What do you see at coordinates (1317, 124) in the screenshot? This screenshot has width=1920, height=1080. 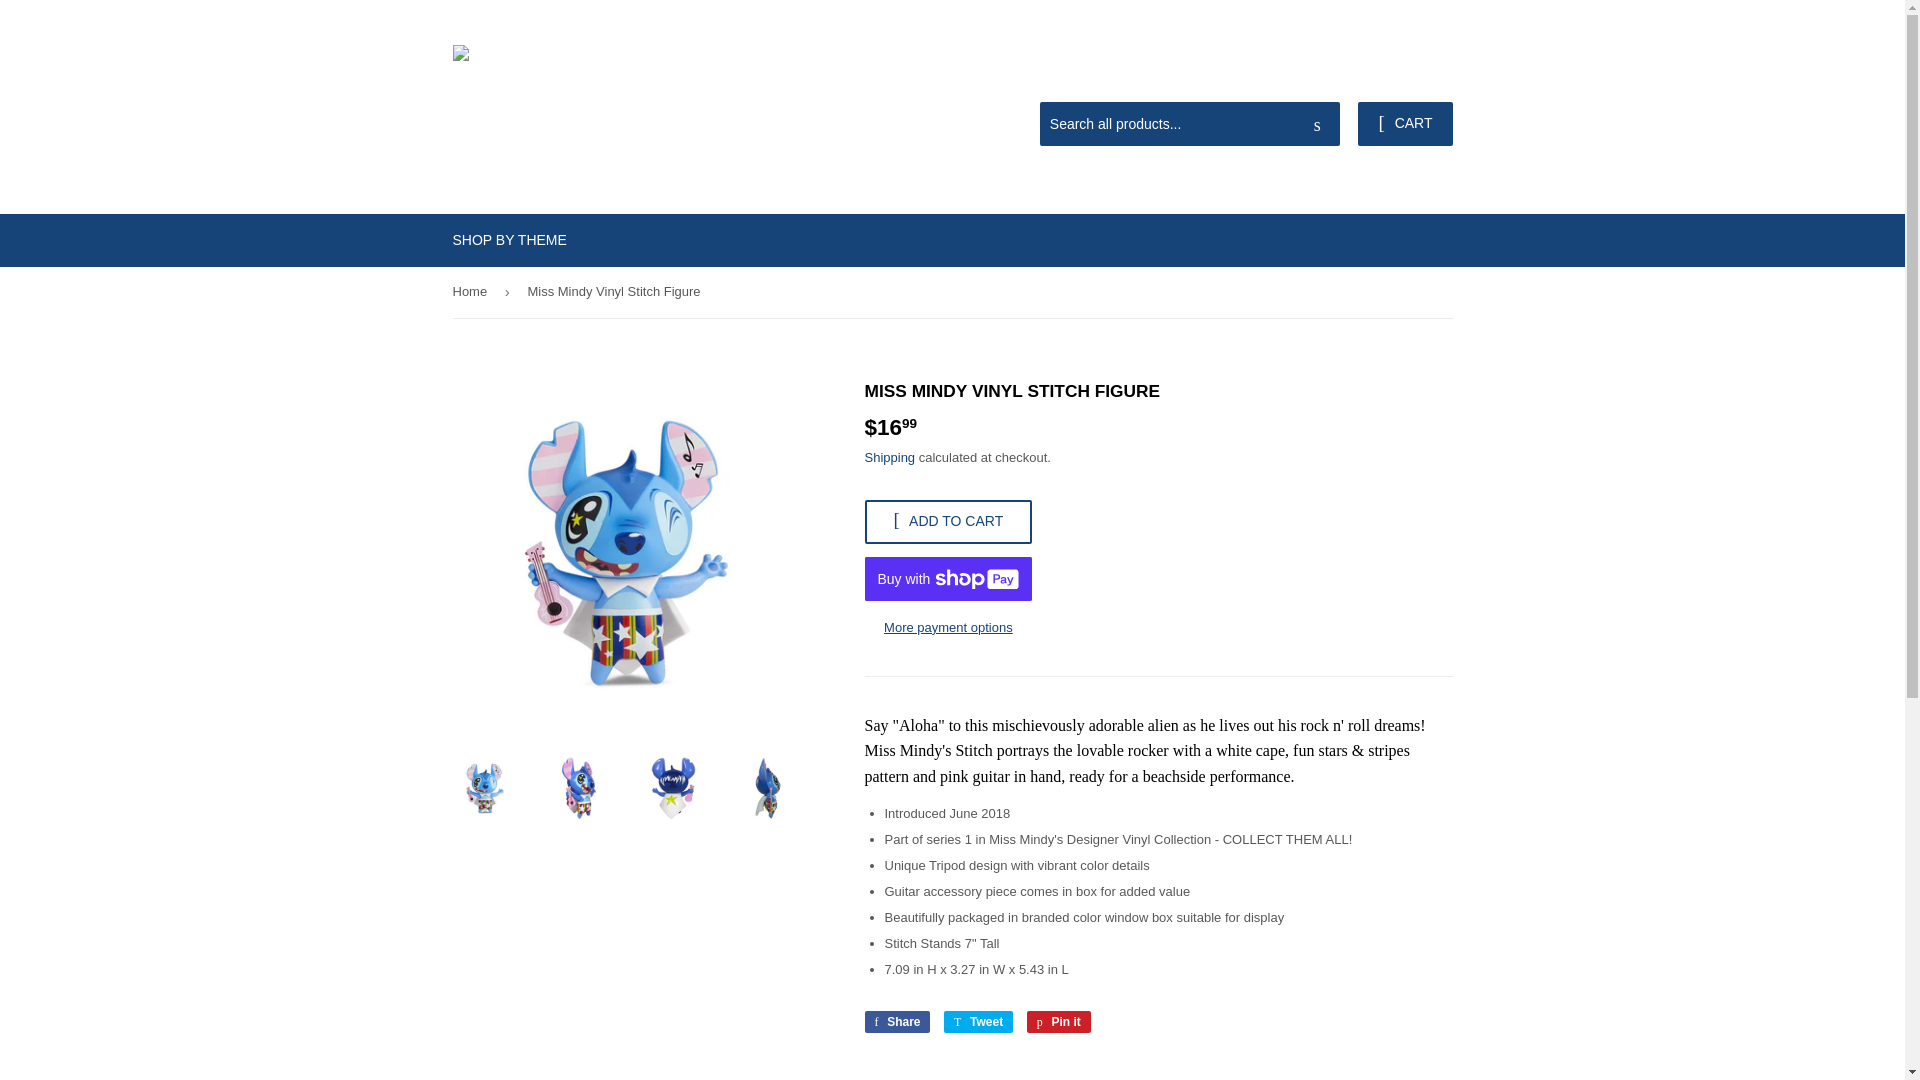 I see `ADD TO CART` at bounding box center [1317, 124].